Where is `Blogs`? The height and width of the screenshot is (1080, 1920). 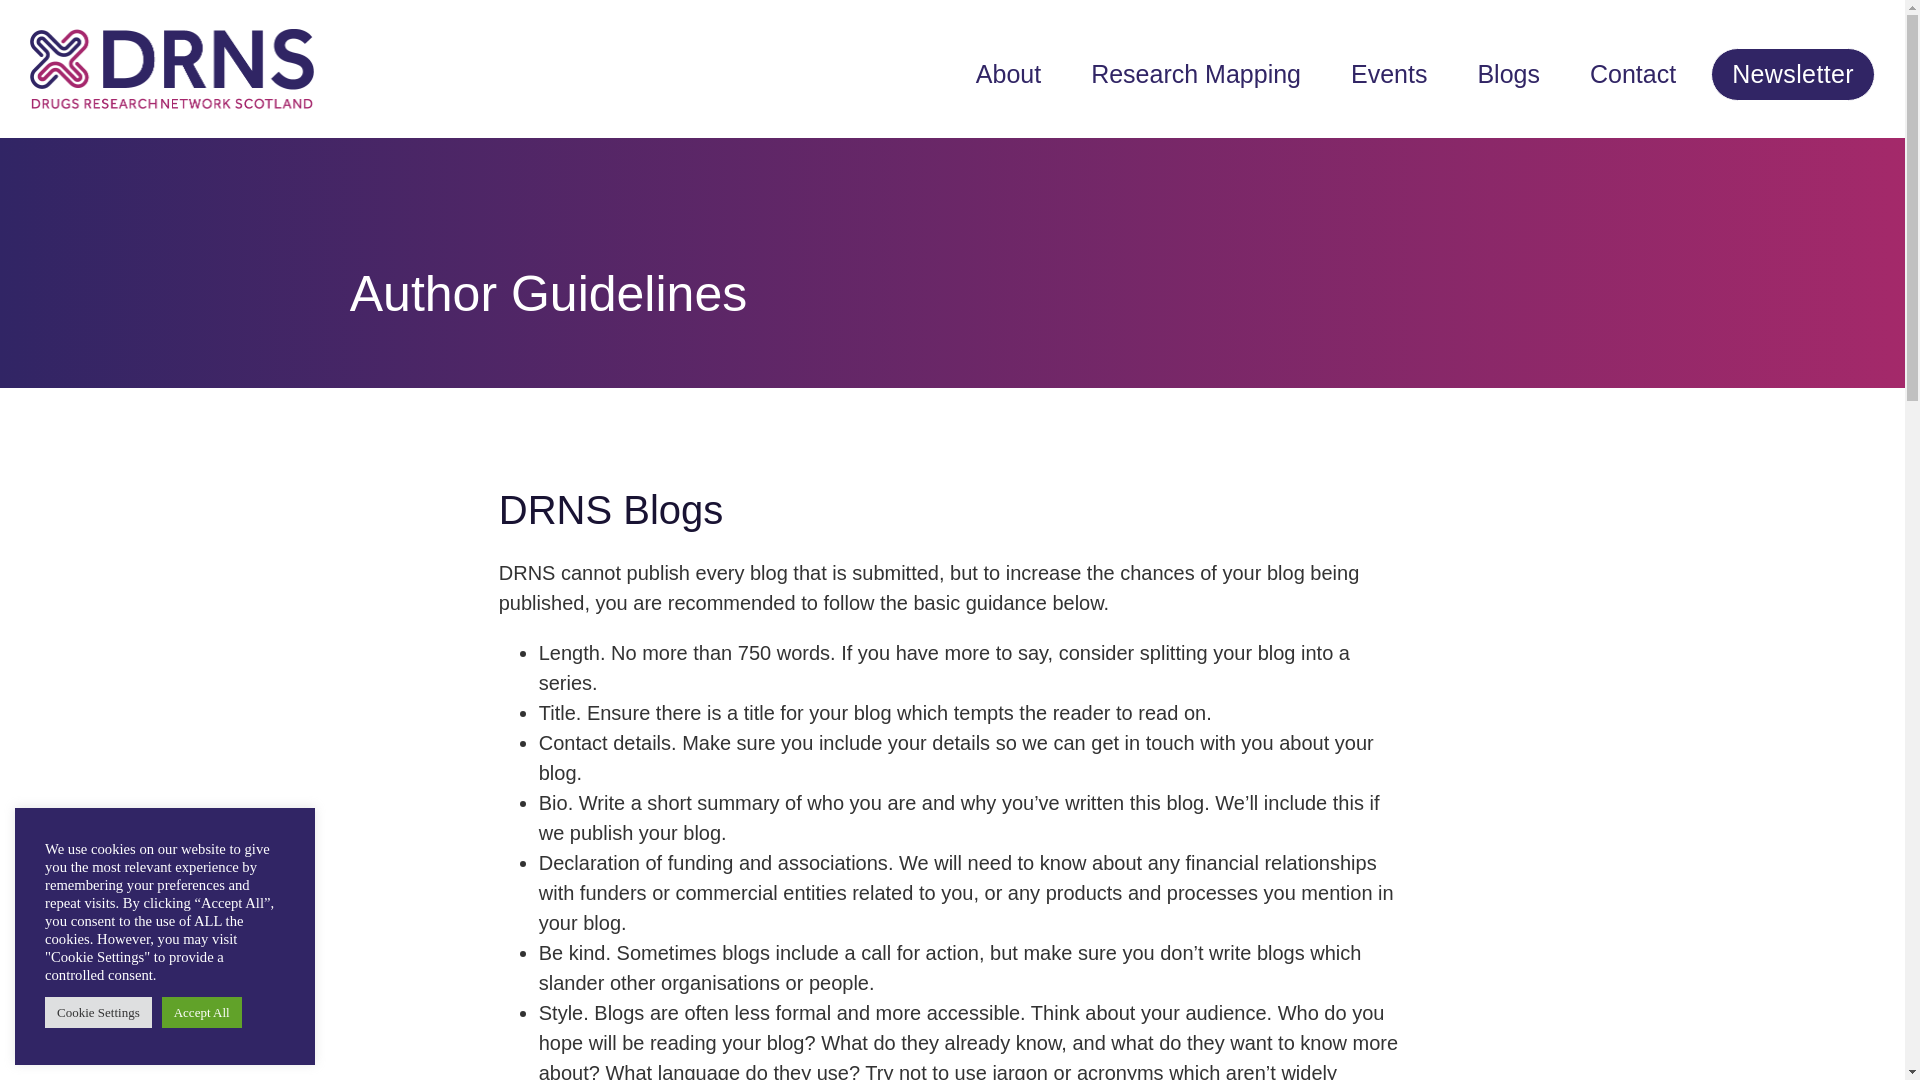 Blogs is located at coordinates (1518, 74).